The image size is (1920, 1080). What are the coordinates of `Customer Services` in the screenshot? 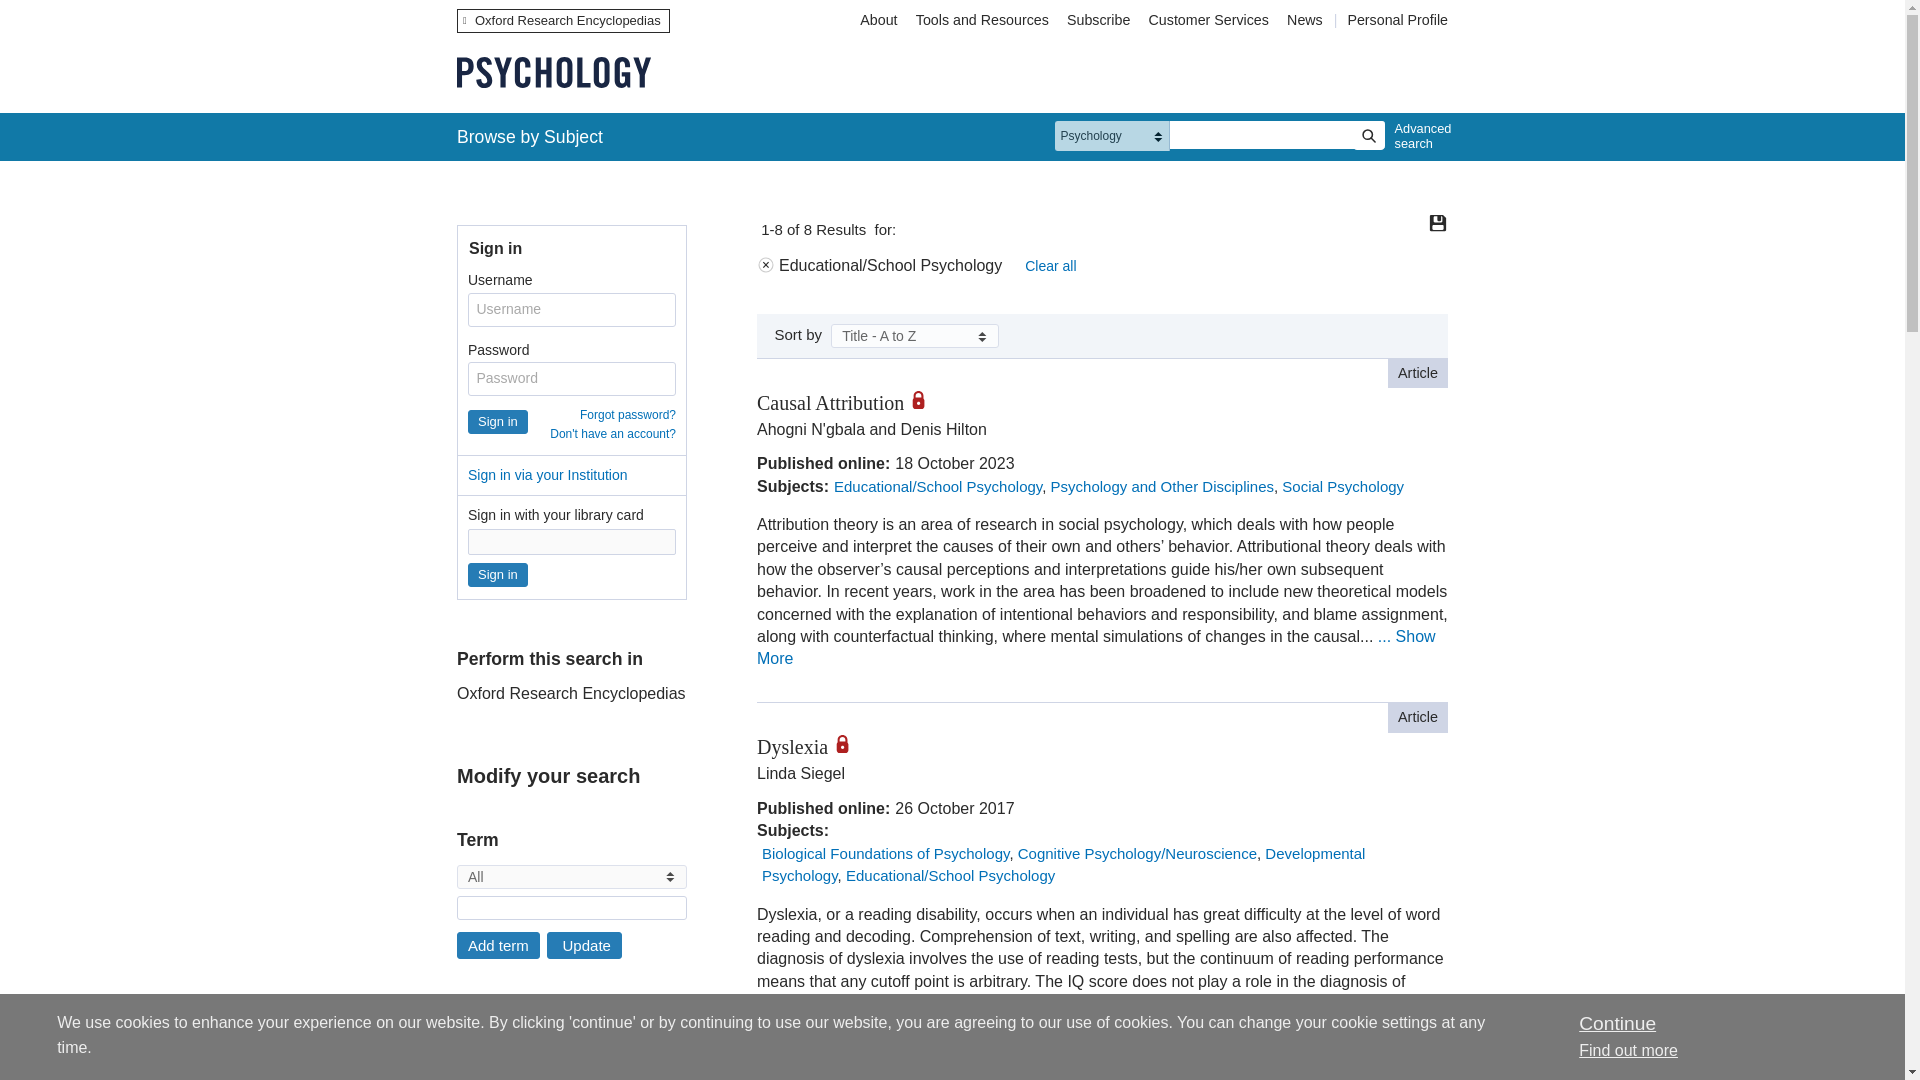 It's located at (1209, 20).